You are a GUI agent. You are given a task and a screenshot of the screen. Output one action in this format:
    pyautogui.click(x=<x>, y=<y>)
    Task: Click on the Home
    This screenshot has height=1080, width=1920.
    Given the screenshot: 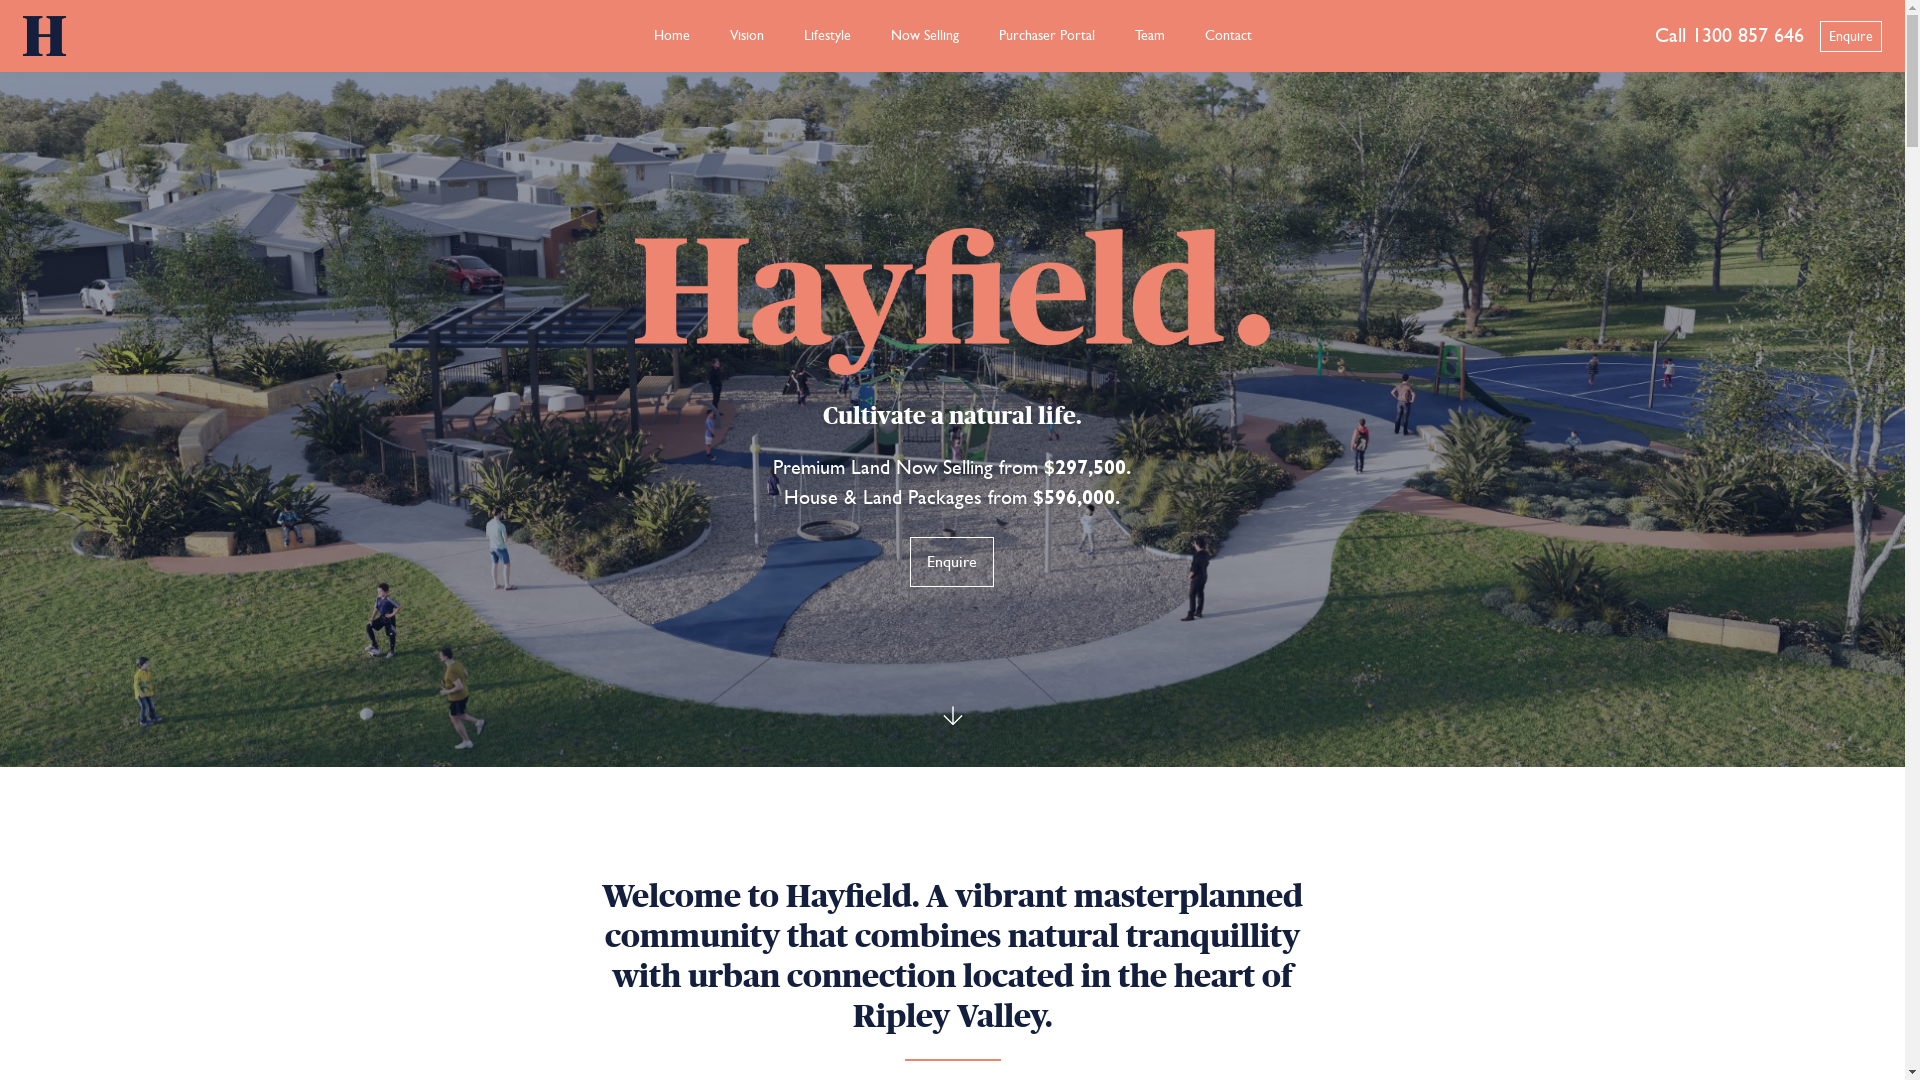 What is the action you would take?
    pyautogui.click(x=672, y=36)
    